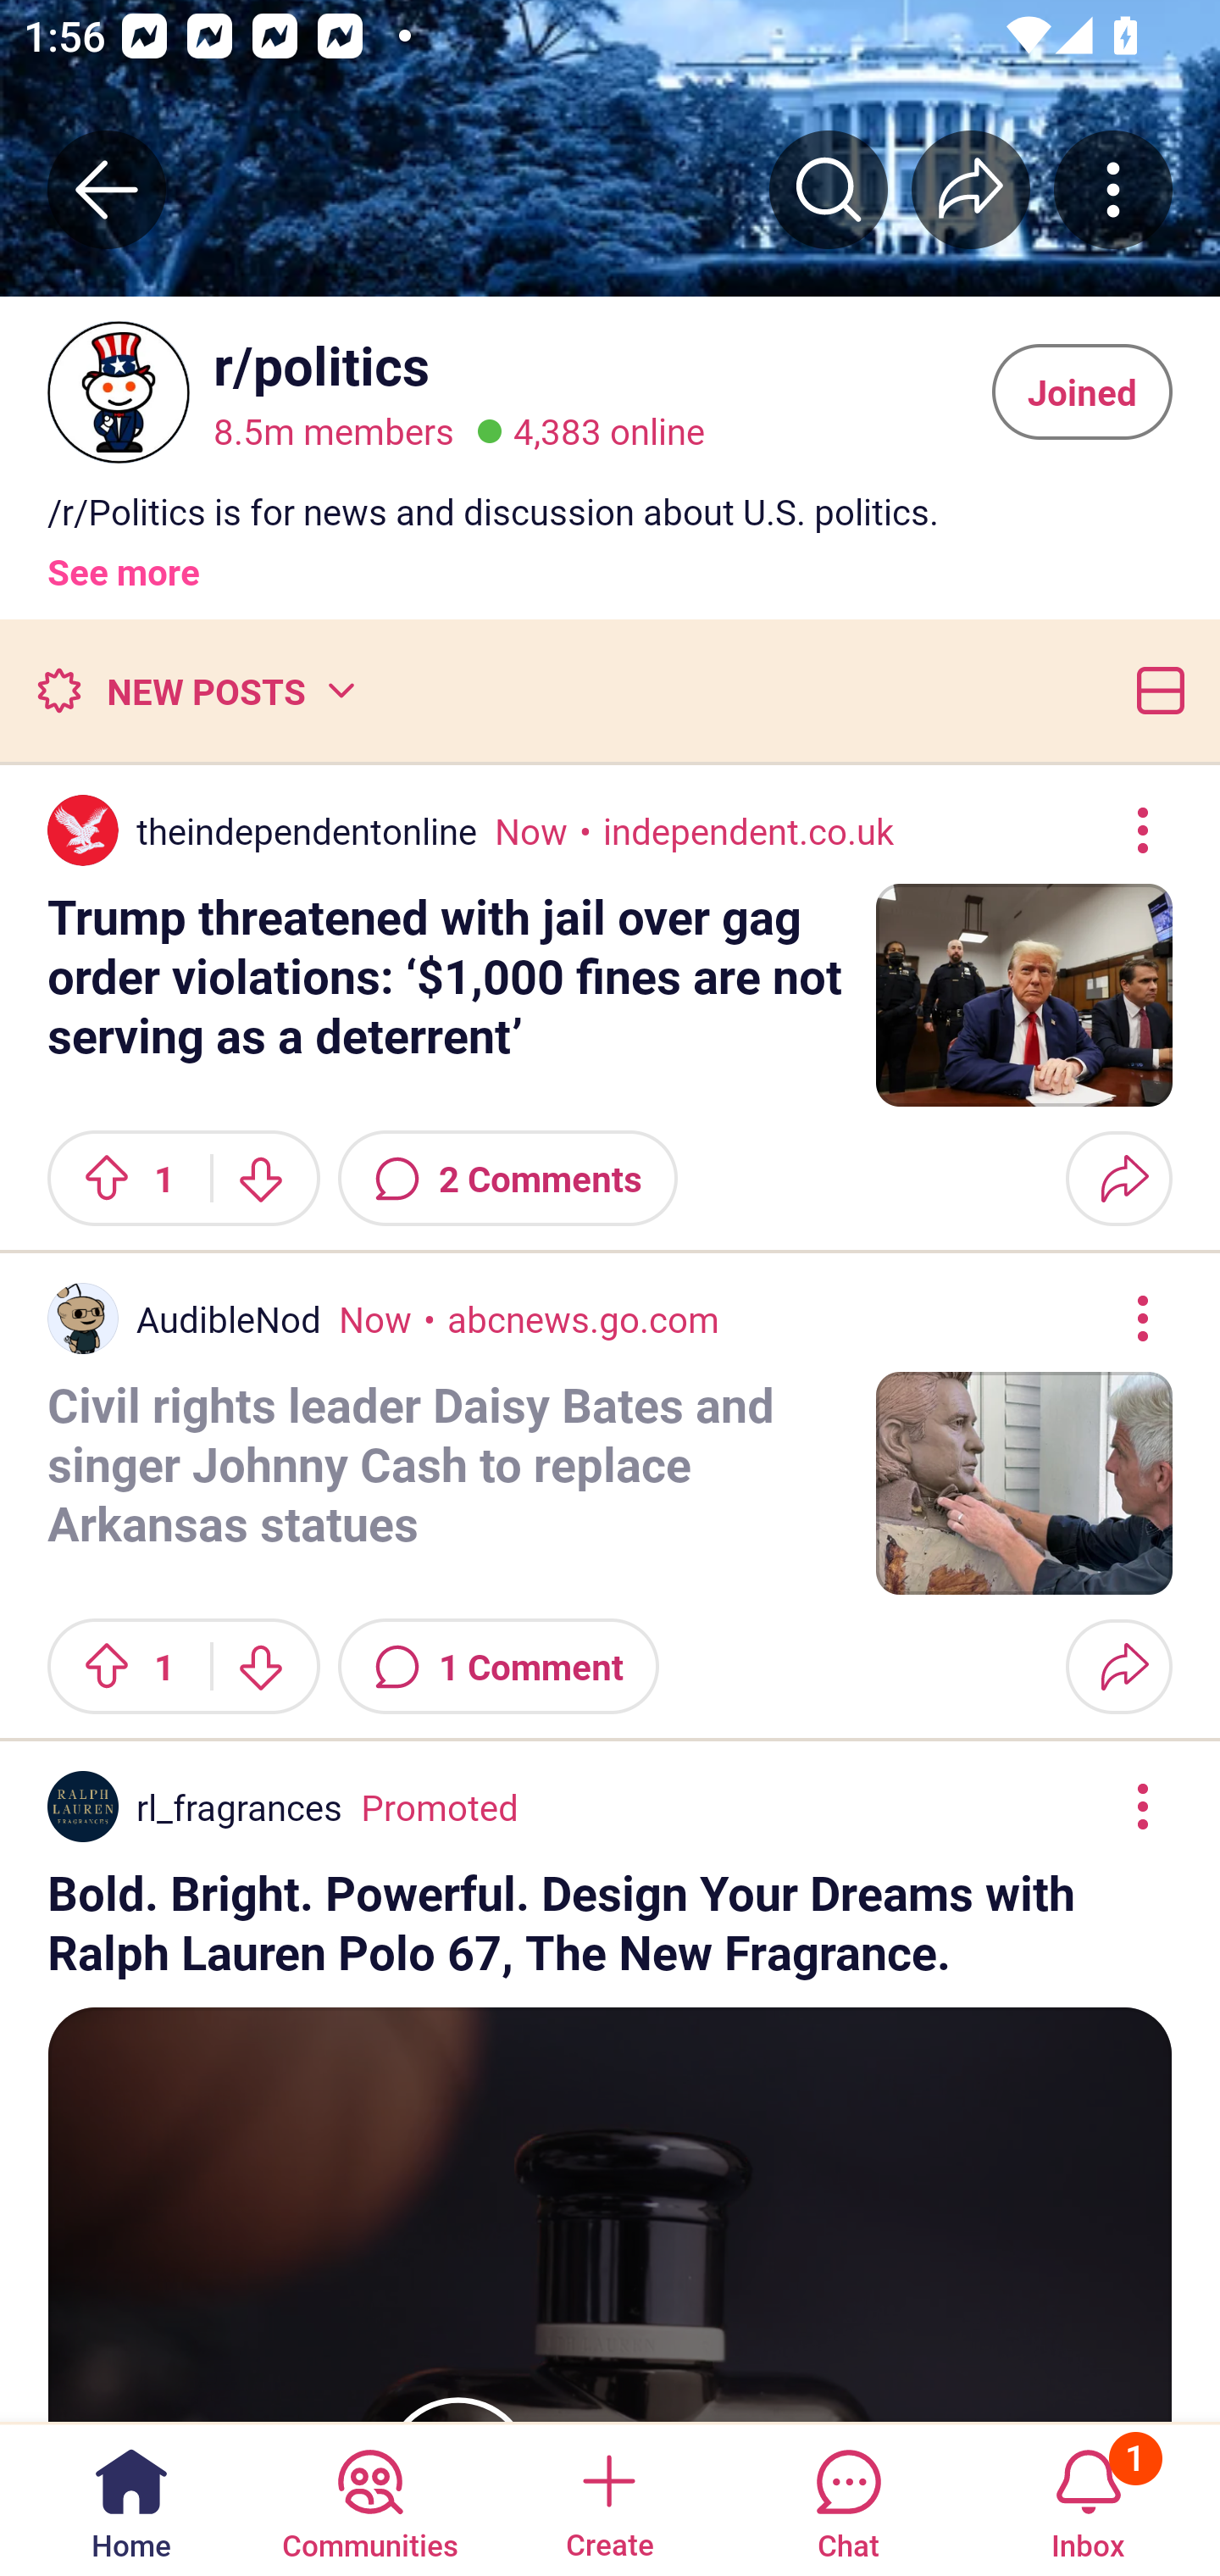 The image size is (1220, 2576). I want to click on See more, so click(124, 558).